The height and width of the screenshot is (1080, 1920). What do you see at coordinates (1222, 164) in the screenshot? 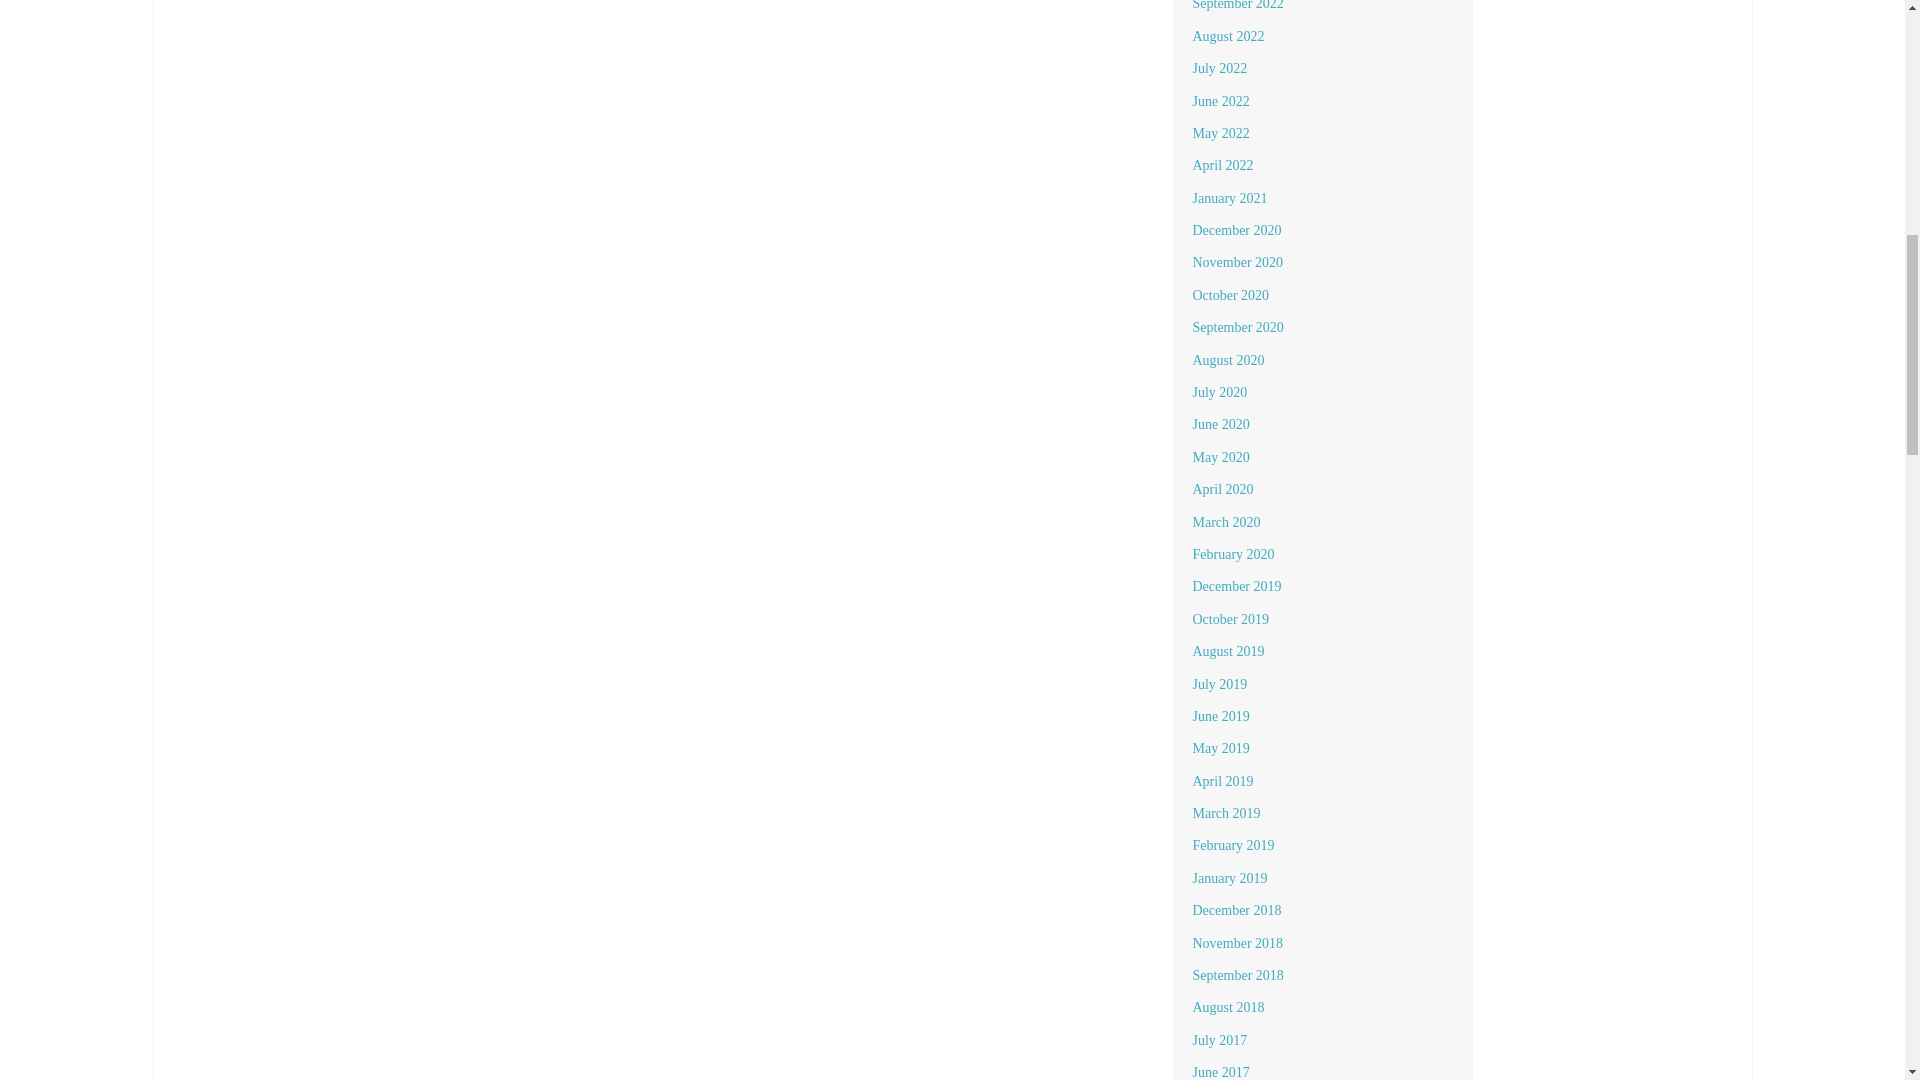
I see `April 2022` at bounding box center [1222, 164].